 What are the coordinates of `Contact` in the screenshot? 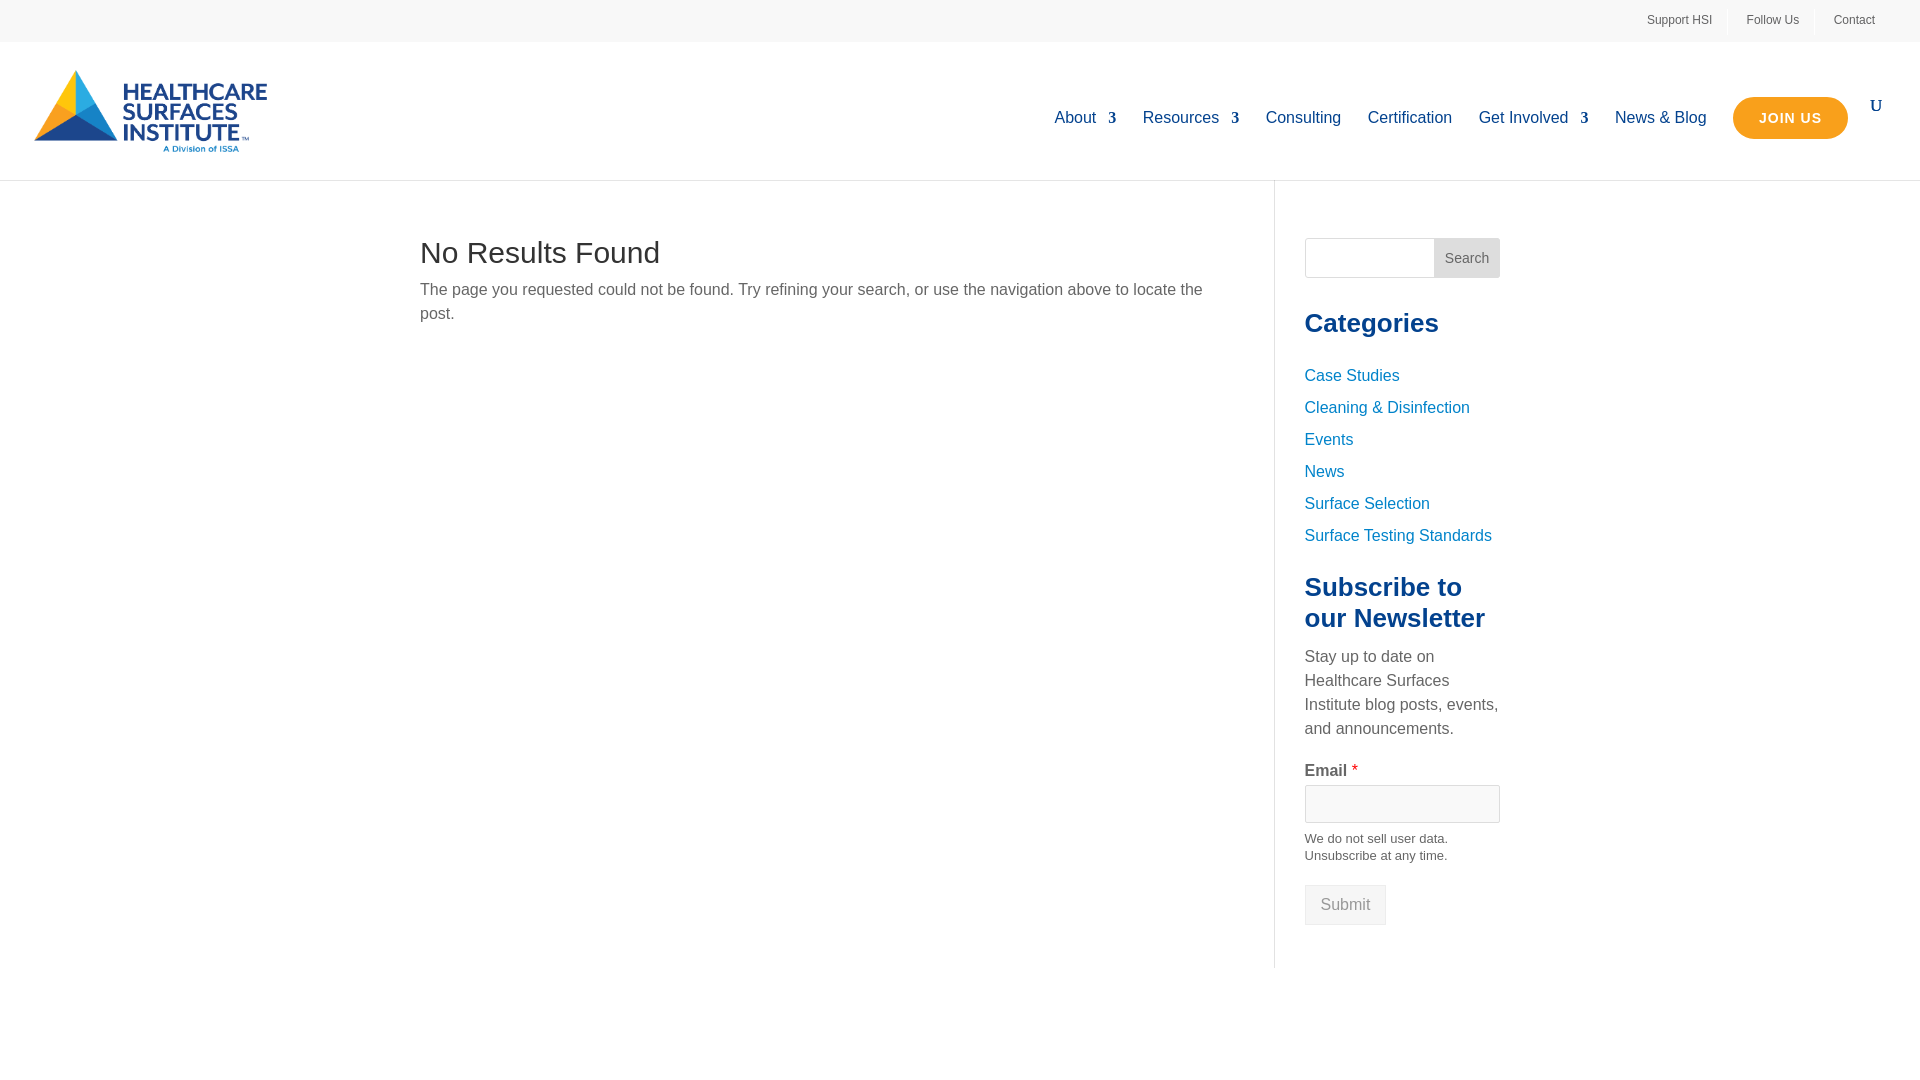 It's located at (1861, 21).